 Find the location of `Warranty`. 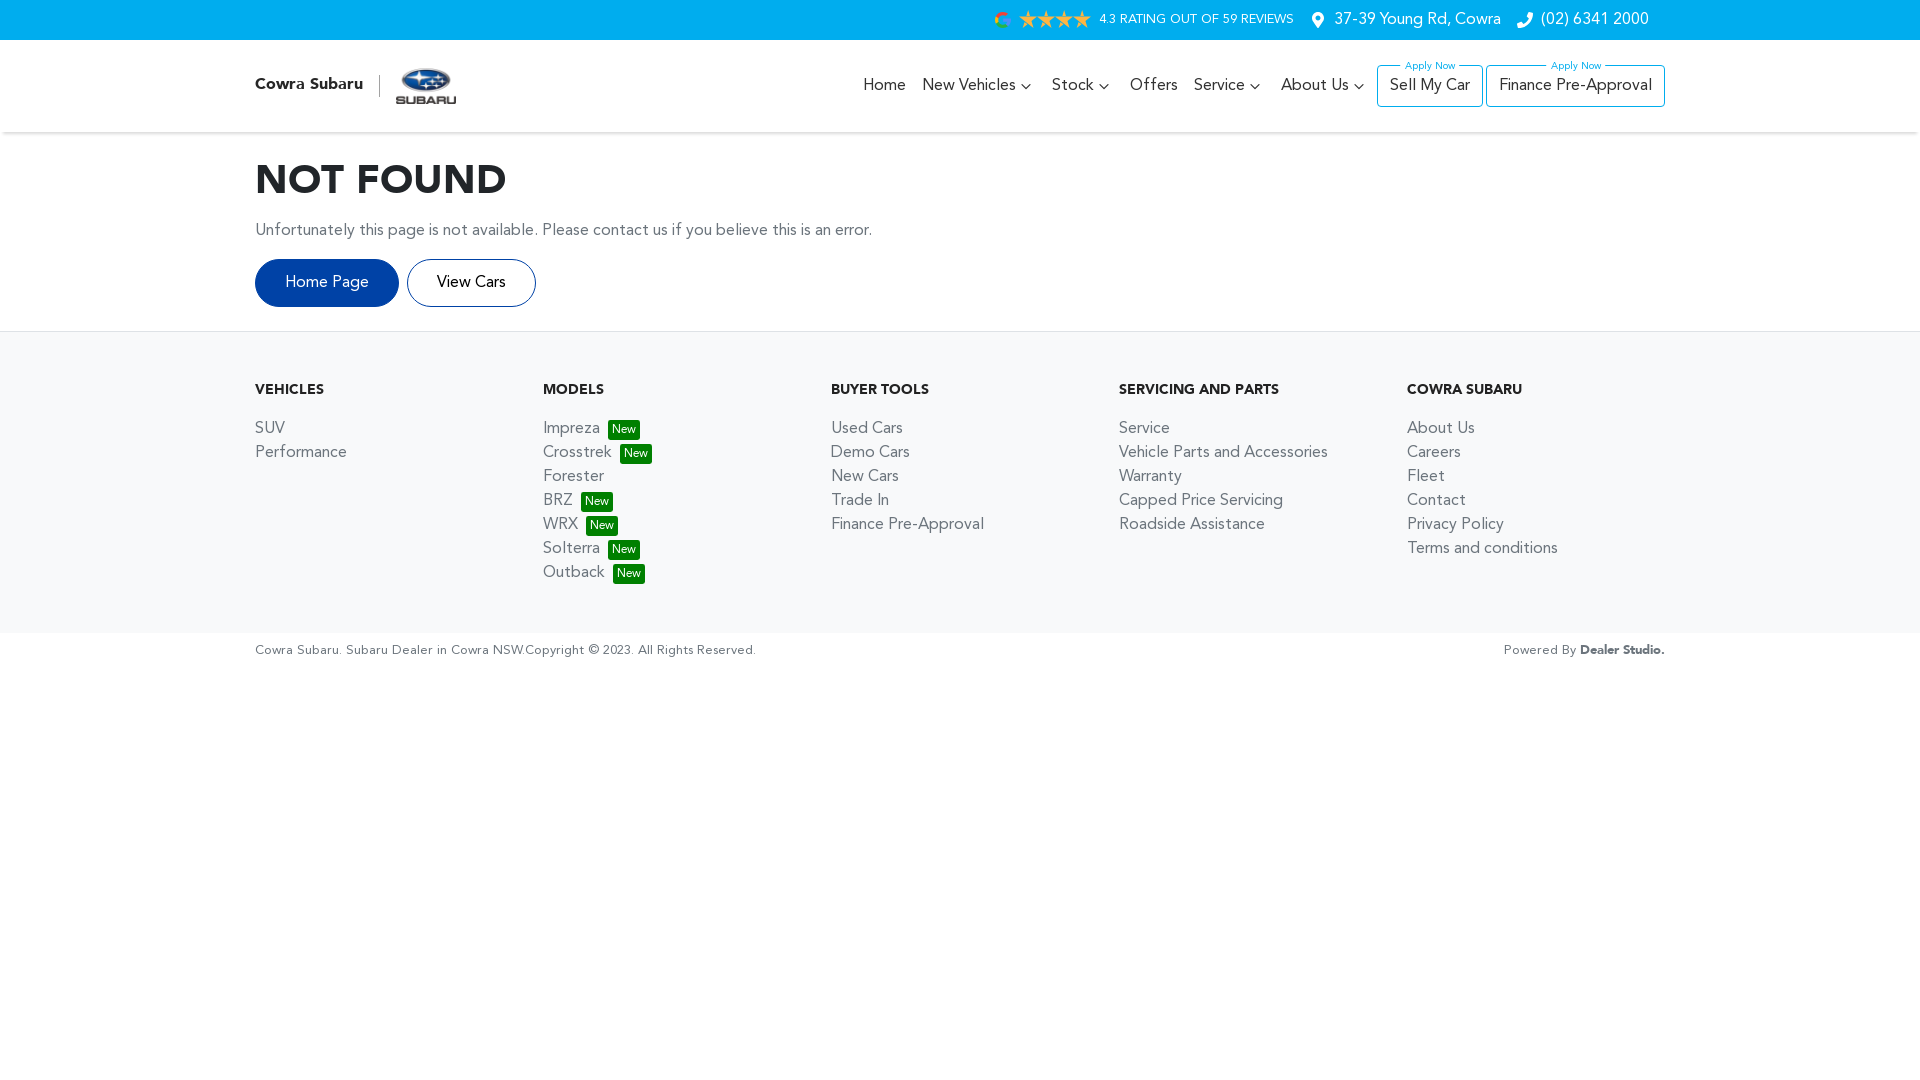

Warranty is located at coordinates (1150, 477).